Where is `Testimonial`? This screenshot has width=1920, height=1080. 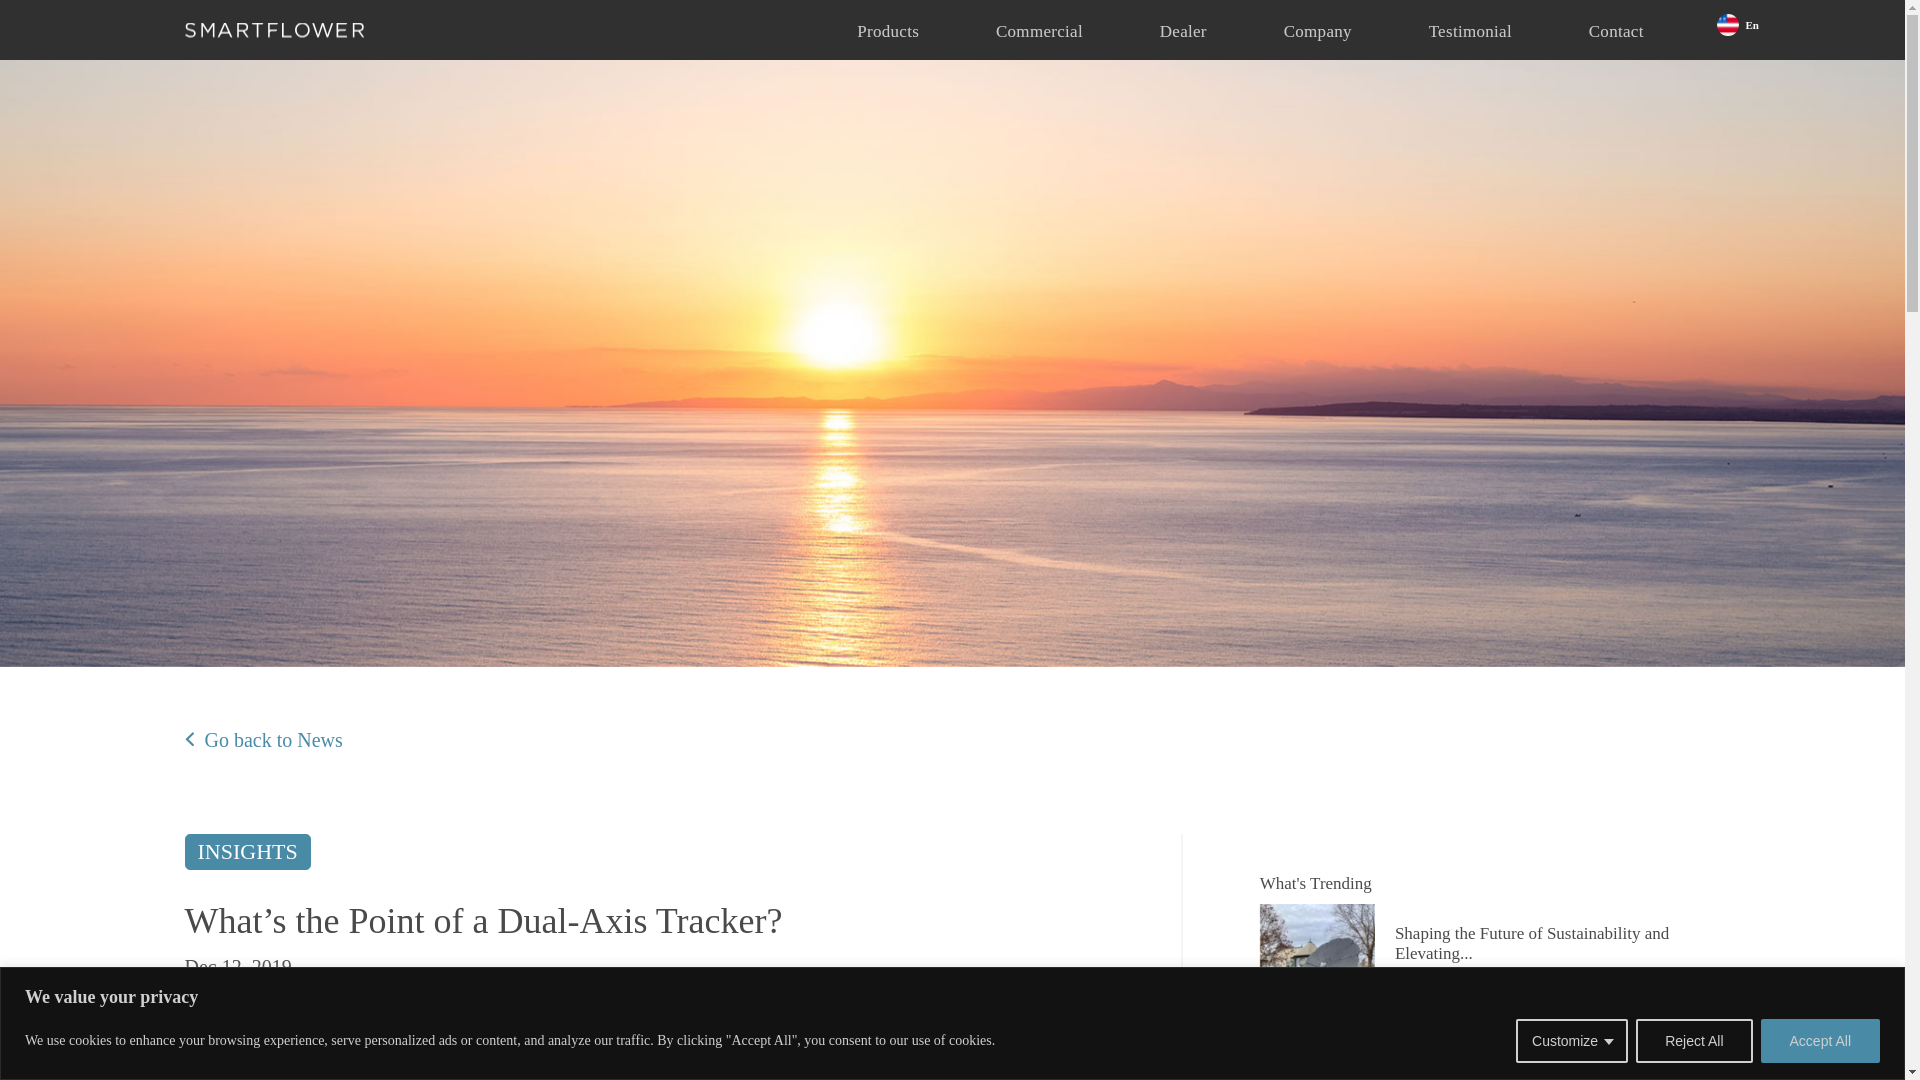
Testimonial is located at coordinates (1470, 19).